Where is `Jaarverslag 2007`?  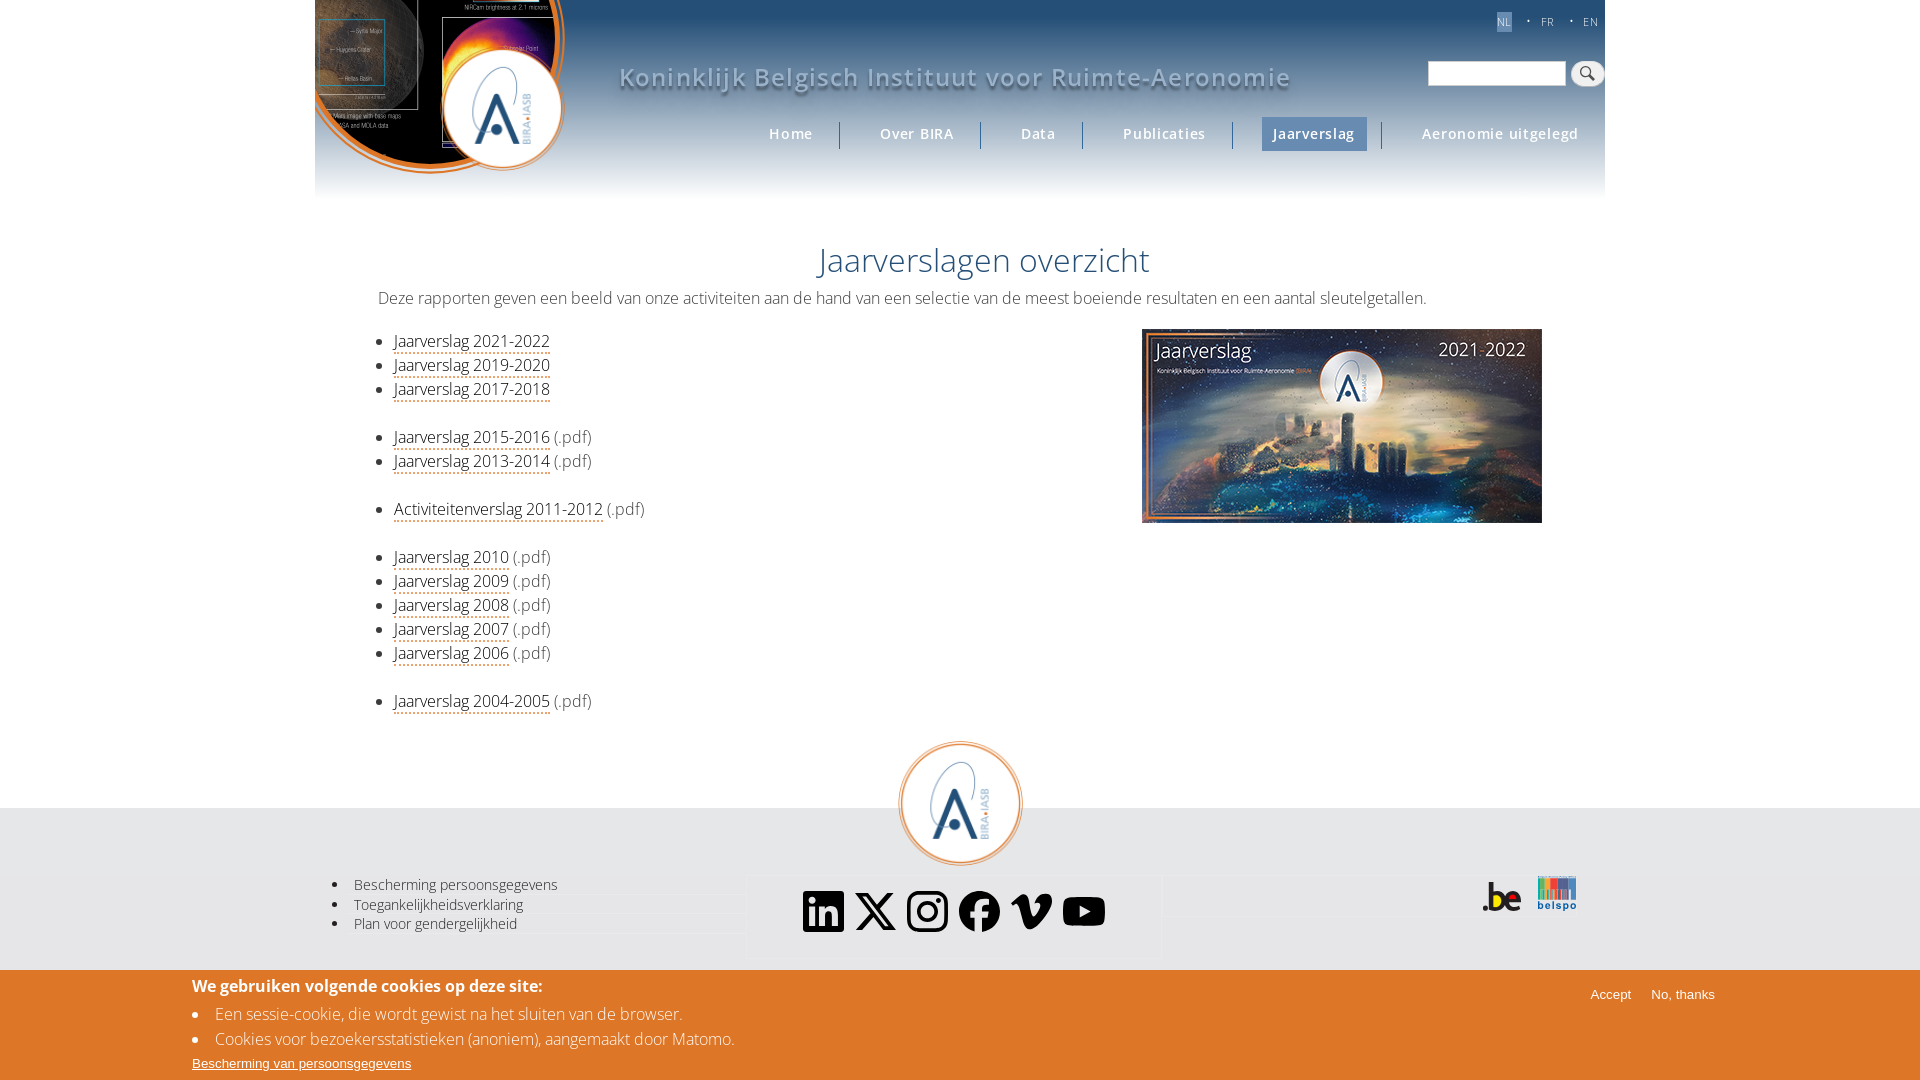
Jaarverslag 2007 is located at coordinates (451, 630).